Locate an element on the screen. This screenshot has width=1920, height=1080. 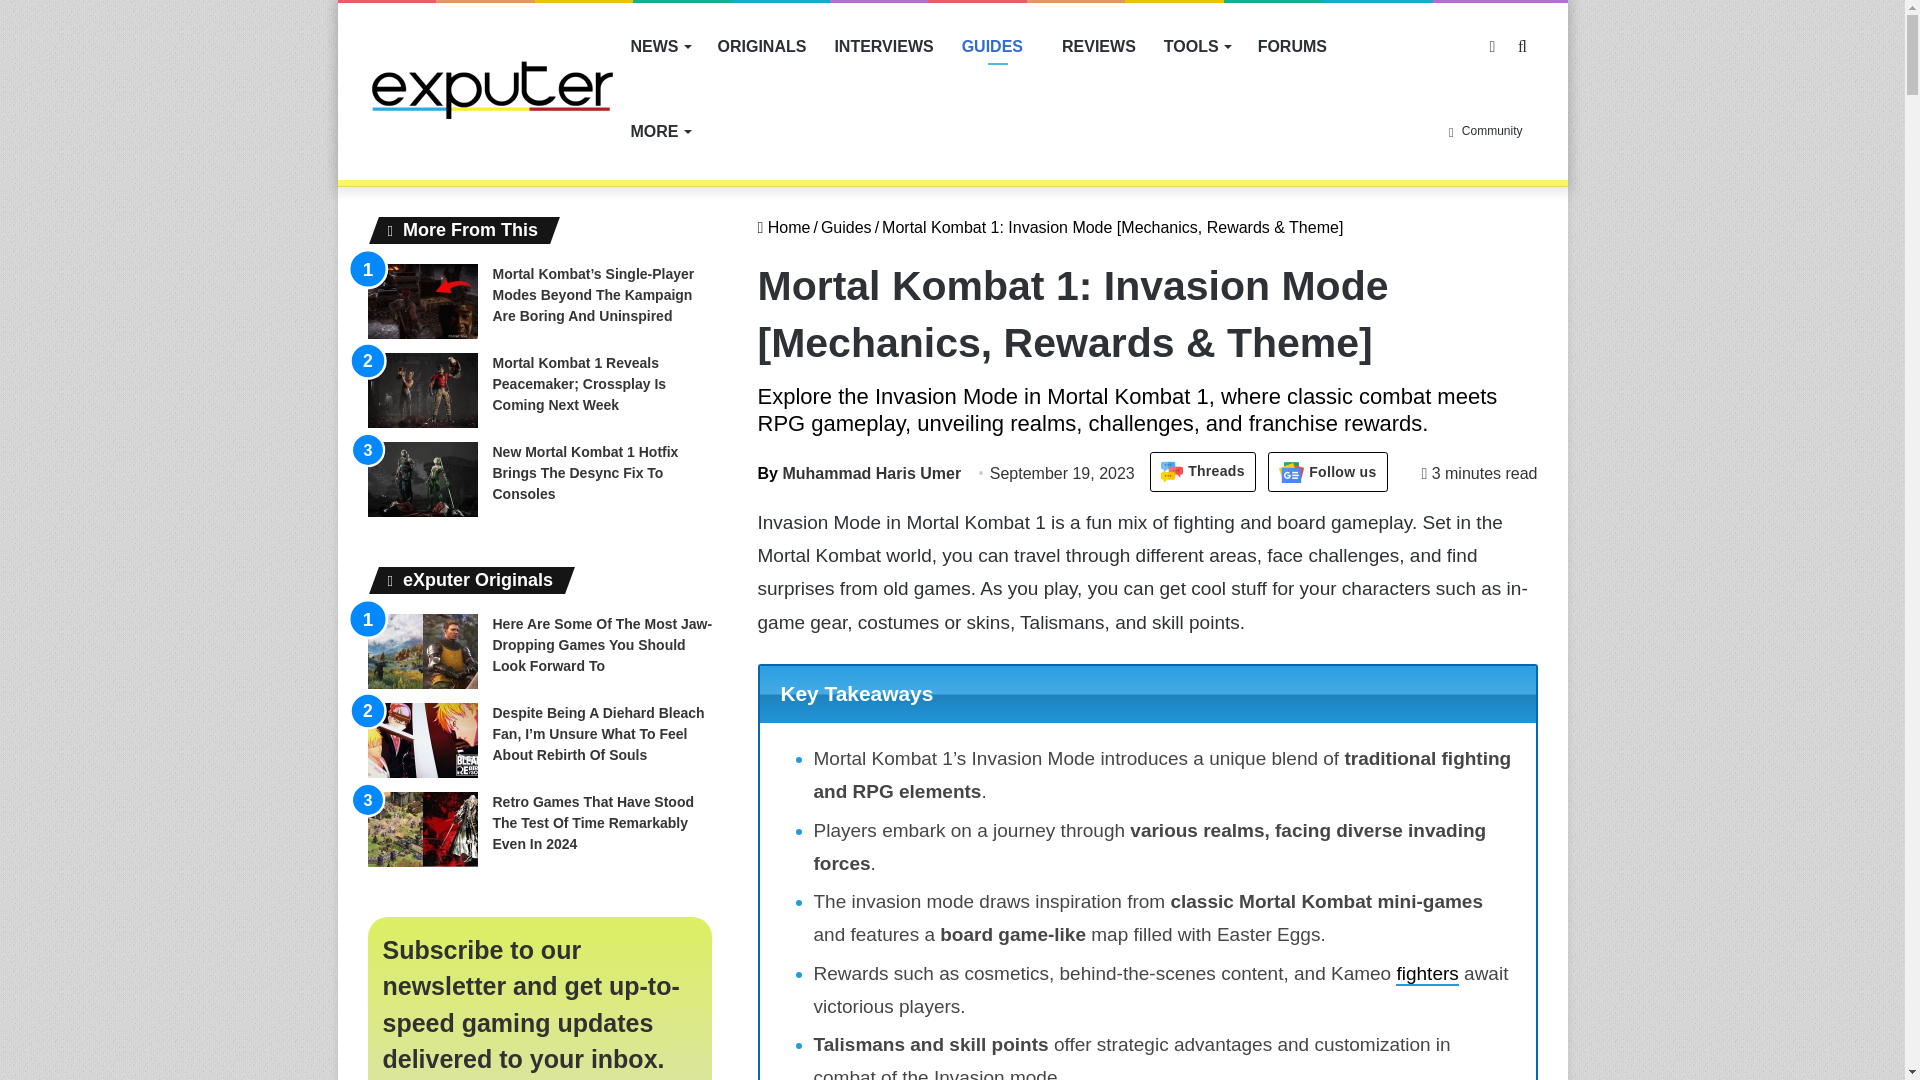
eXputer.com is located at coordinates (492, 88).